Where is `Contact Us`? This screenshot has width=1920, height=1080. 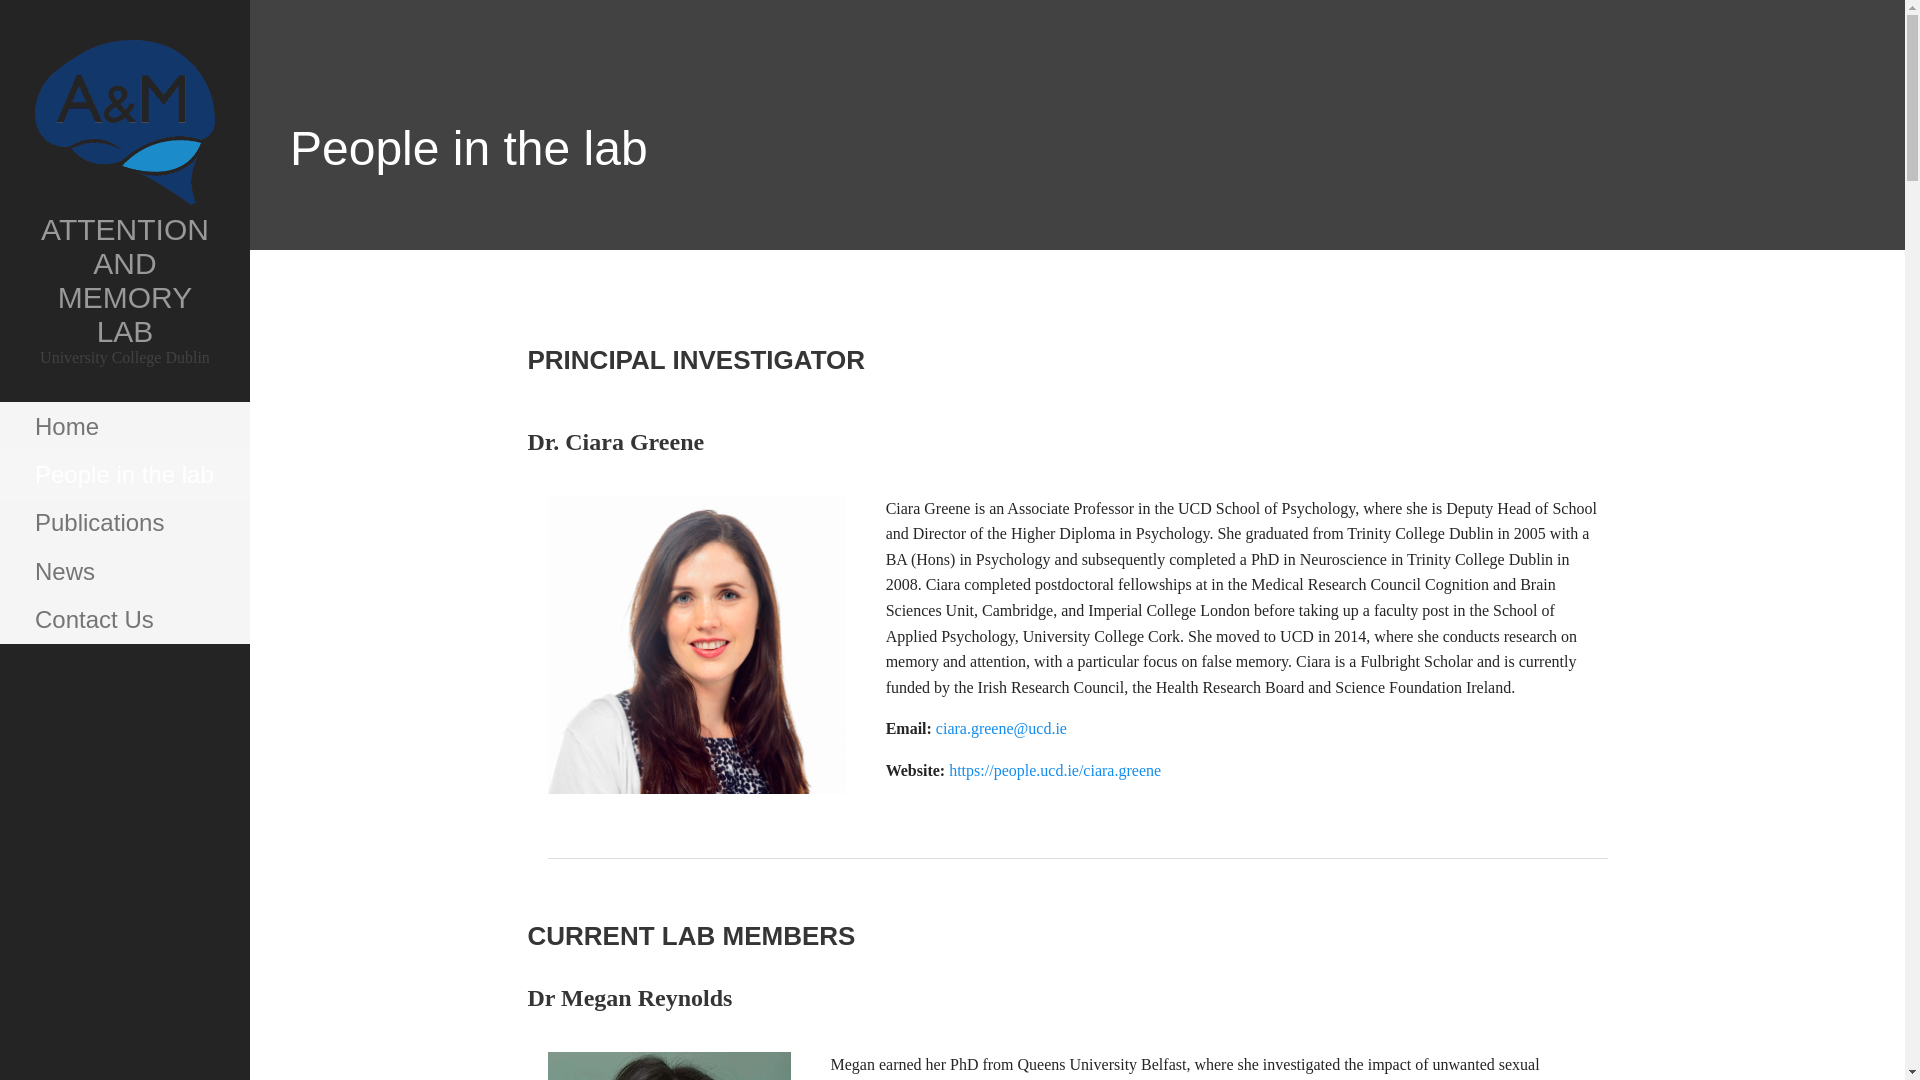
Contact Us is located at coordinates (124, 620).